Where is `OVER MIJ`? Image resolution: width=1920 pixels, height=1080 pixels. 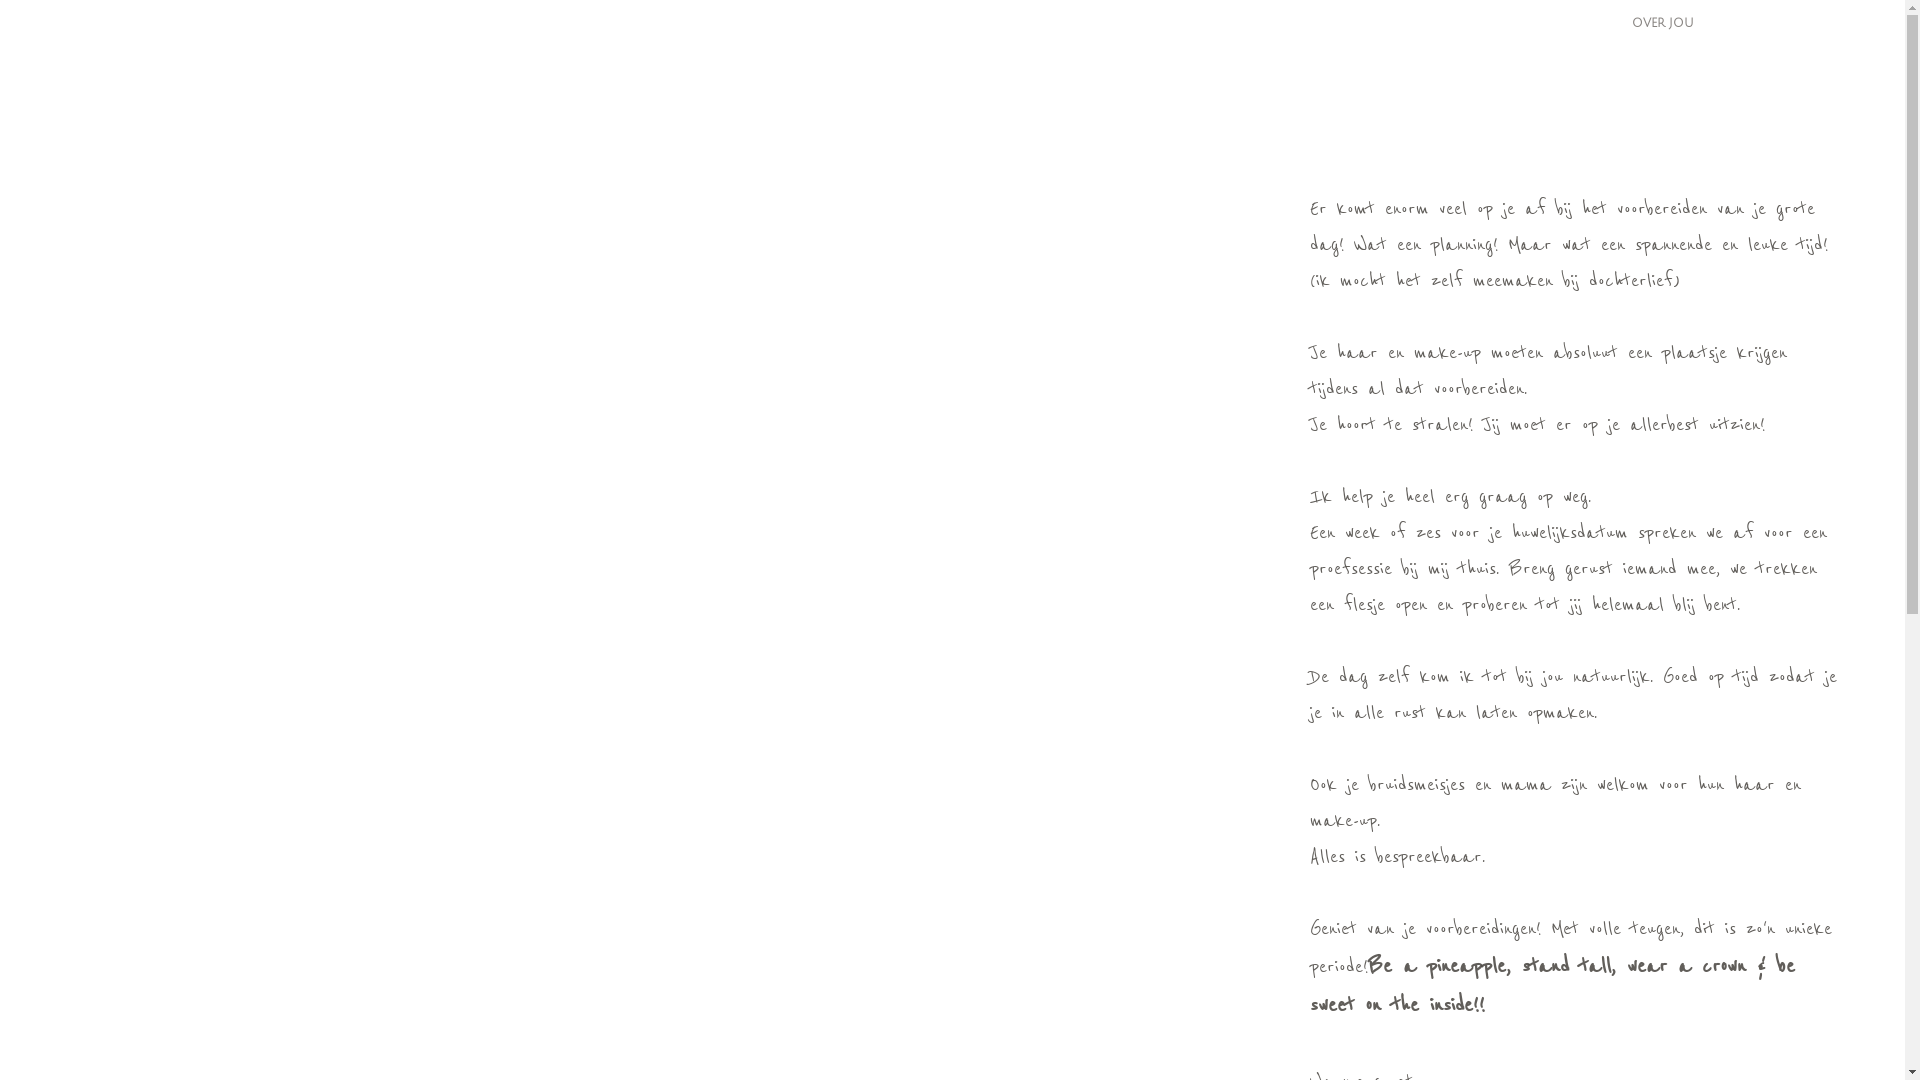
OVER MIJ is located at coordinates (1438, 24).